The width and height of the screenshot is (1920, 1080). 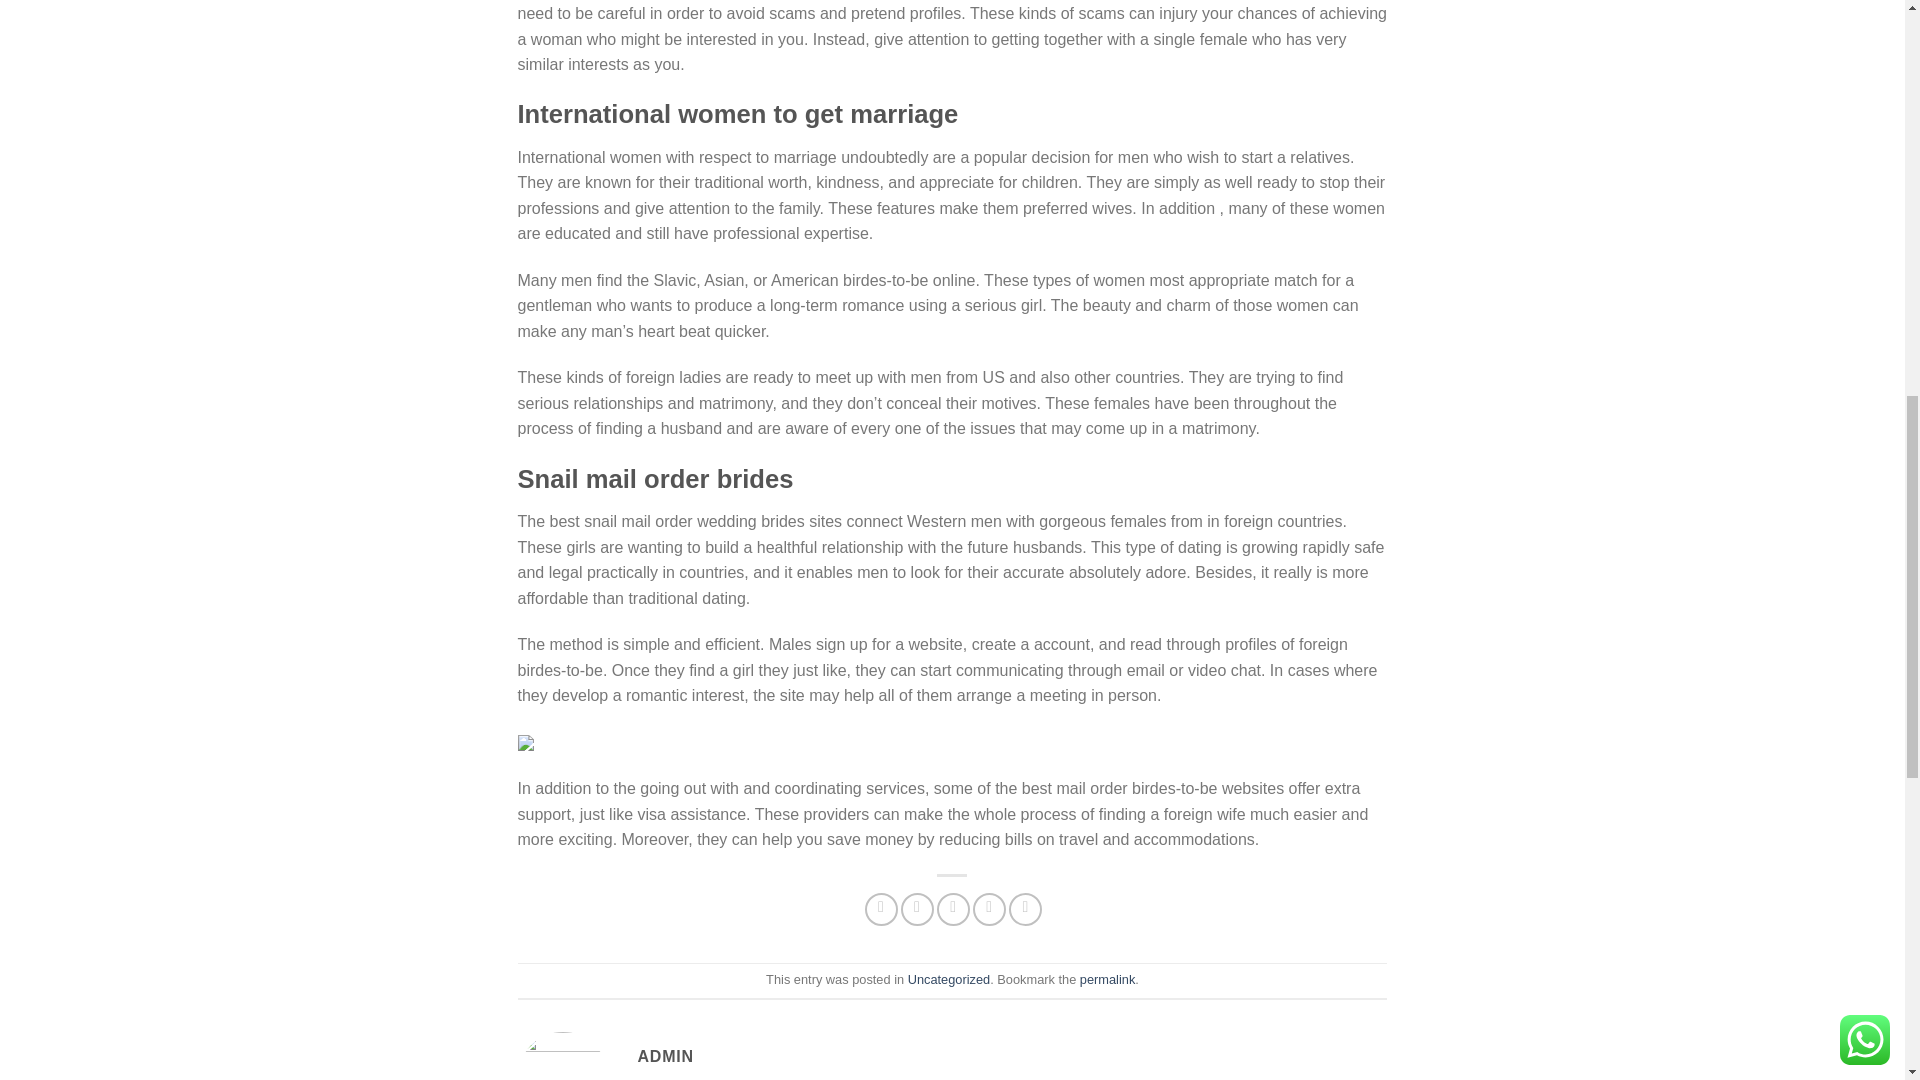 What do you see at coordinates (1106, 980) in the screenshot?
I see `permalink` at bounding box center [1106, 980].